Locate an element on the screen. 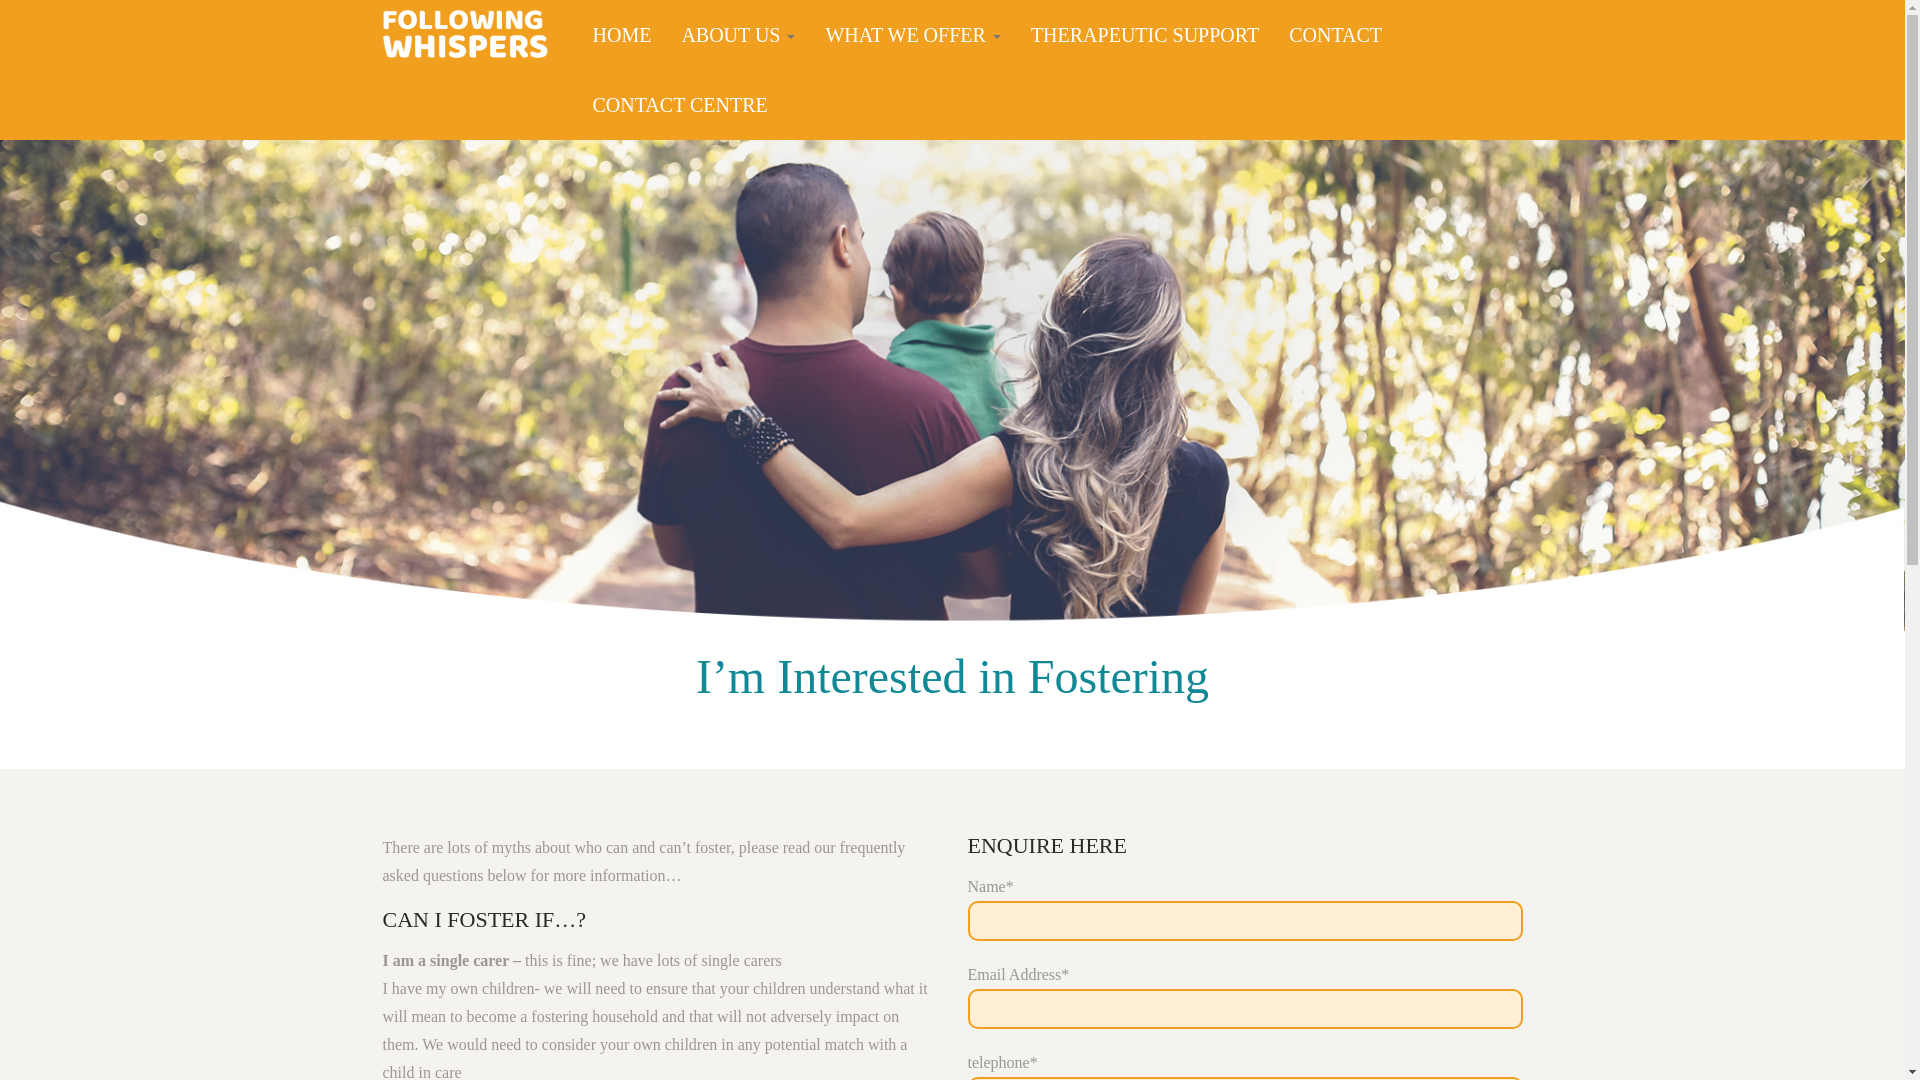 This screenshot has width=1920, height=1080. CONTACT is located at coordinates (1335, 34).